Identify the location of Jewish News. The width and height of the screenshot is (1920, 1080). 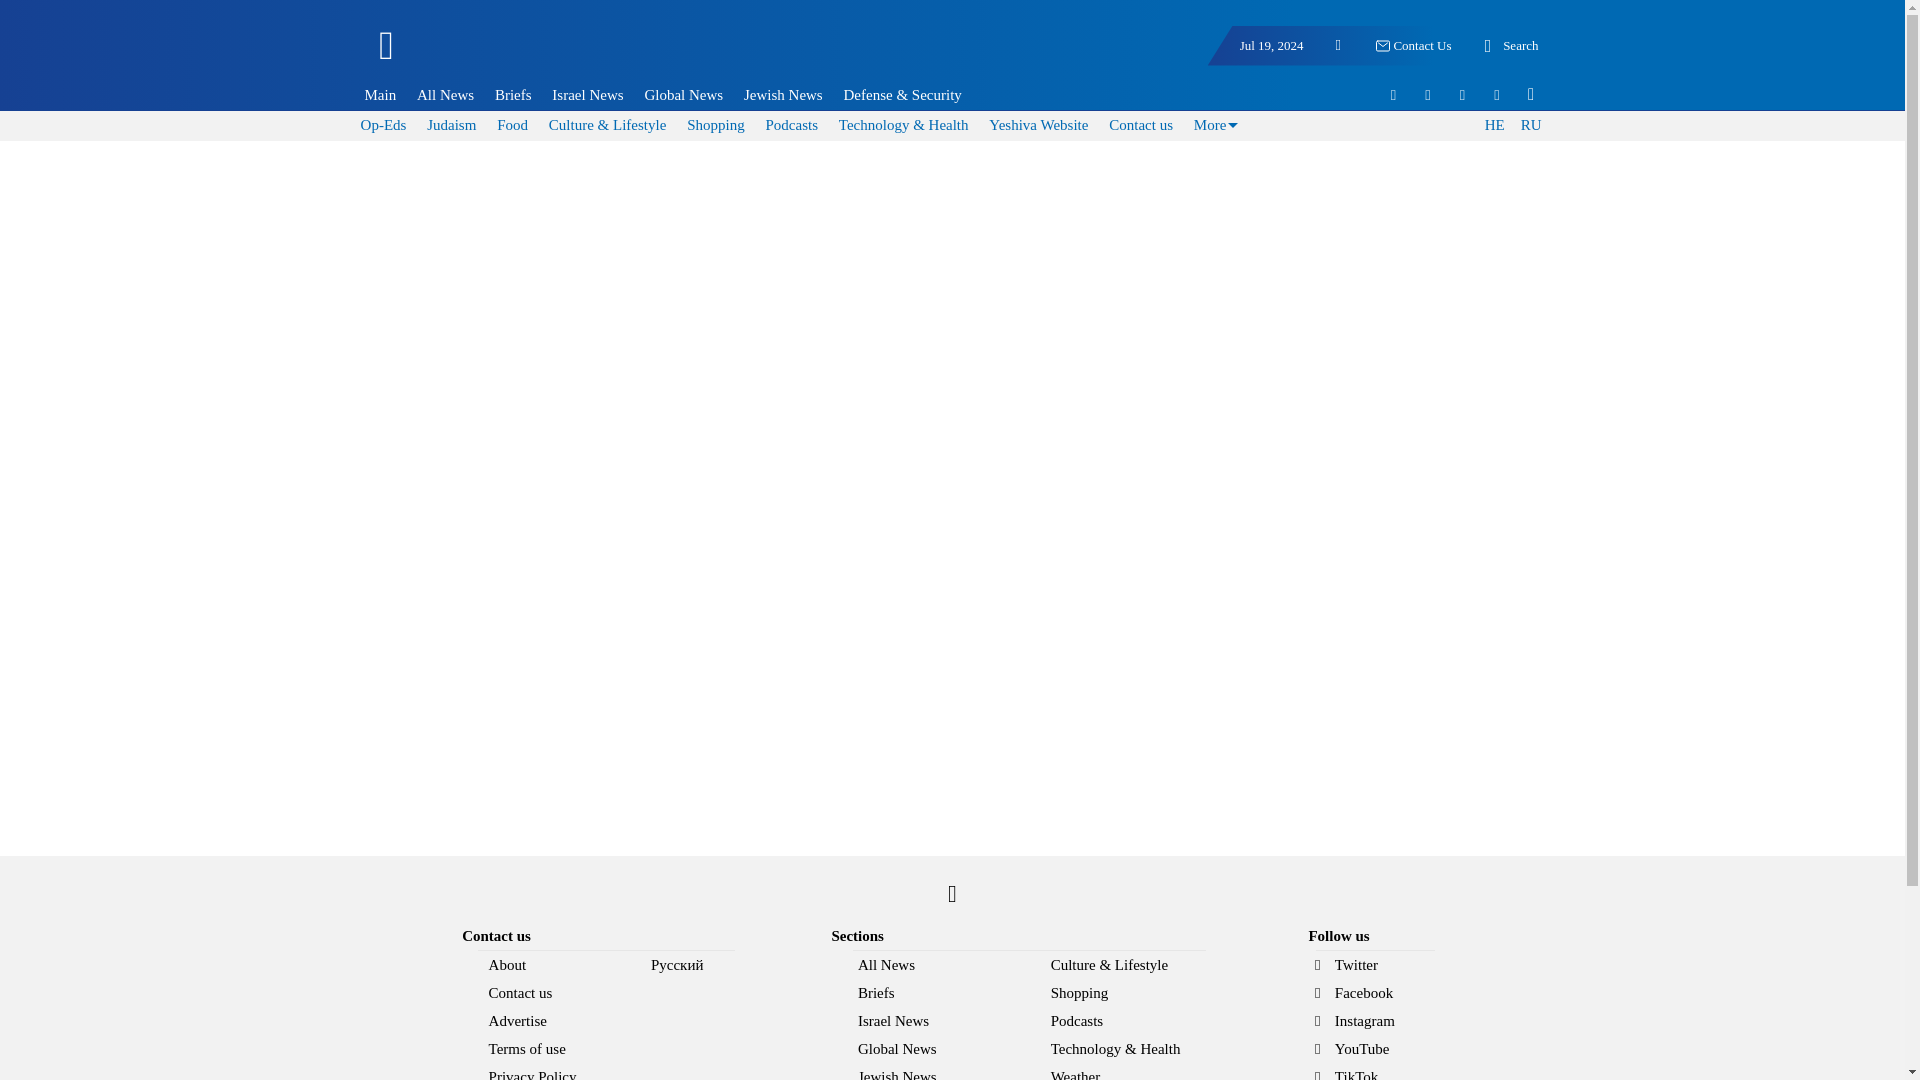
(782, 94).